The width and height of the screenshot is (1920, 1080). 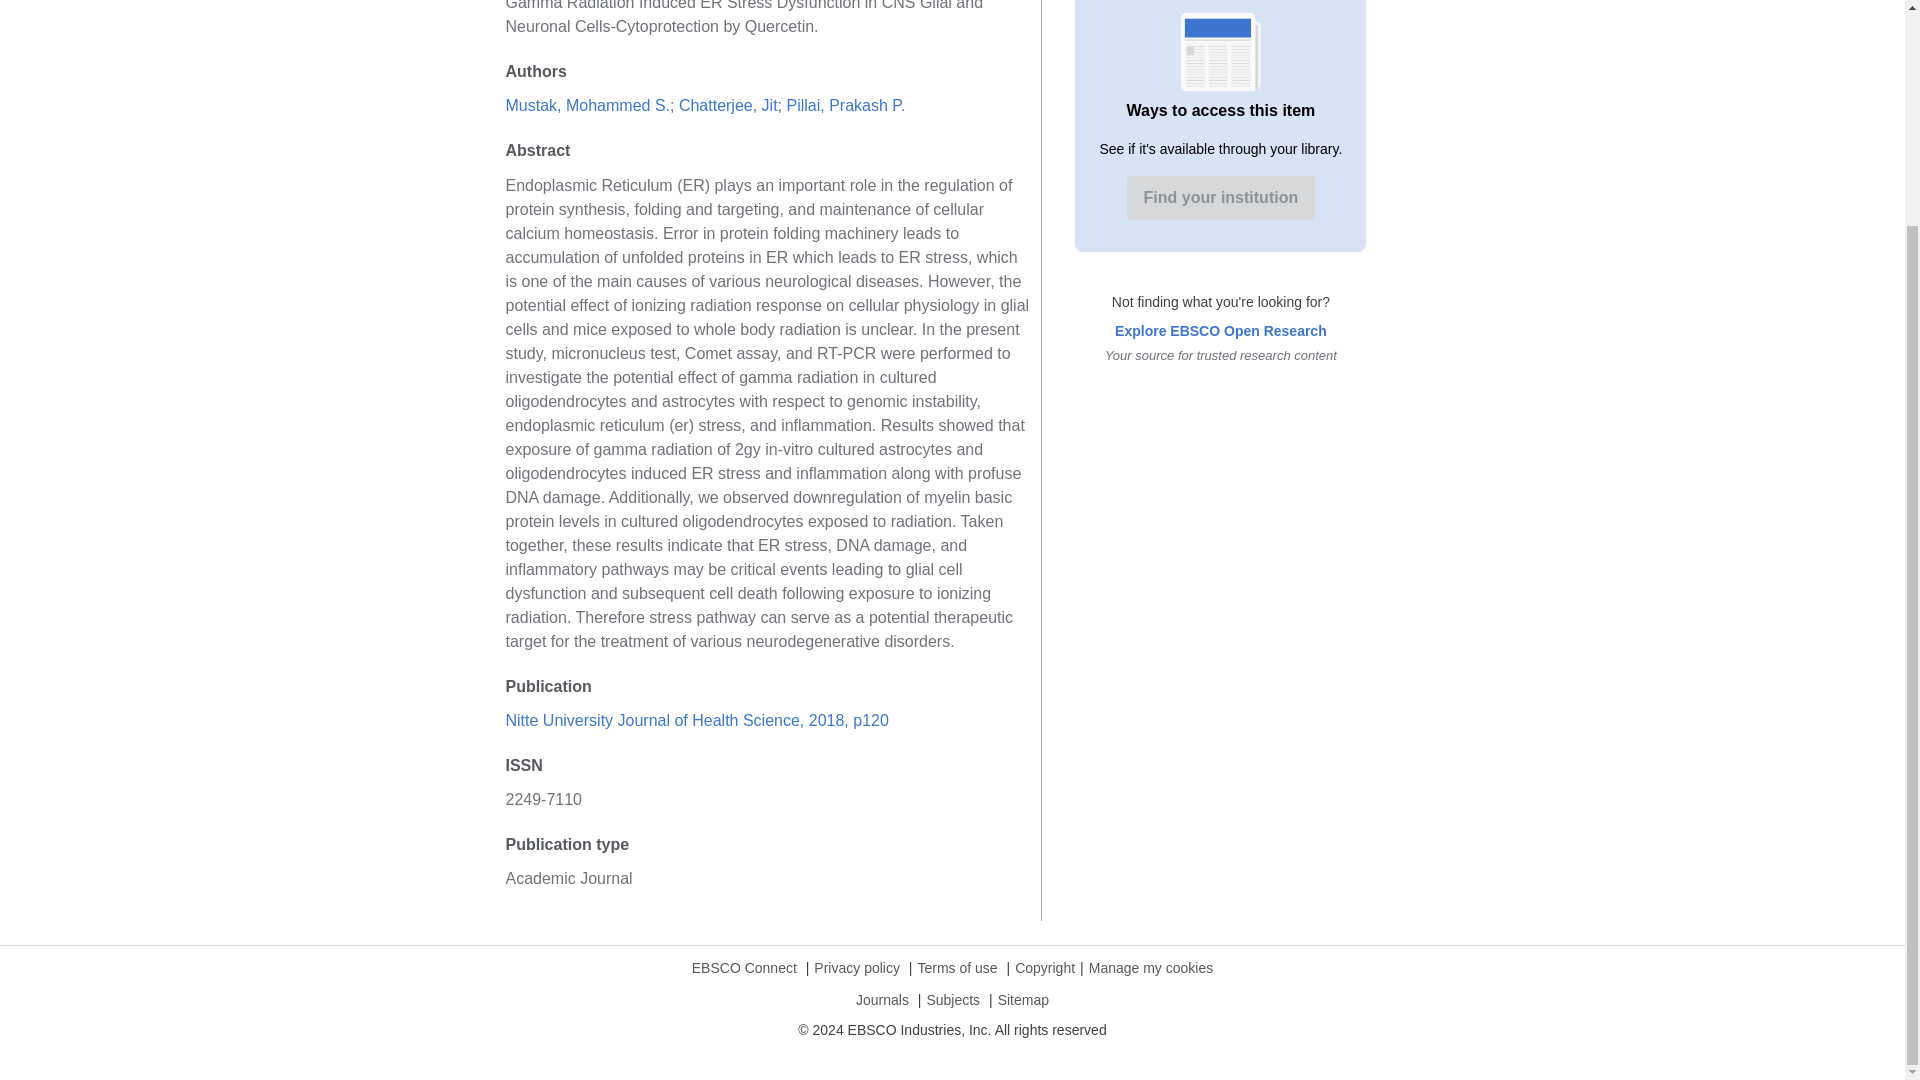 What do you see at coordinates (1045, 976) in the screenshot?
I see `Copyright` at bounding box center [1045, 976].